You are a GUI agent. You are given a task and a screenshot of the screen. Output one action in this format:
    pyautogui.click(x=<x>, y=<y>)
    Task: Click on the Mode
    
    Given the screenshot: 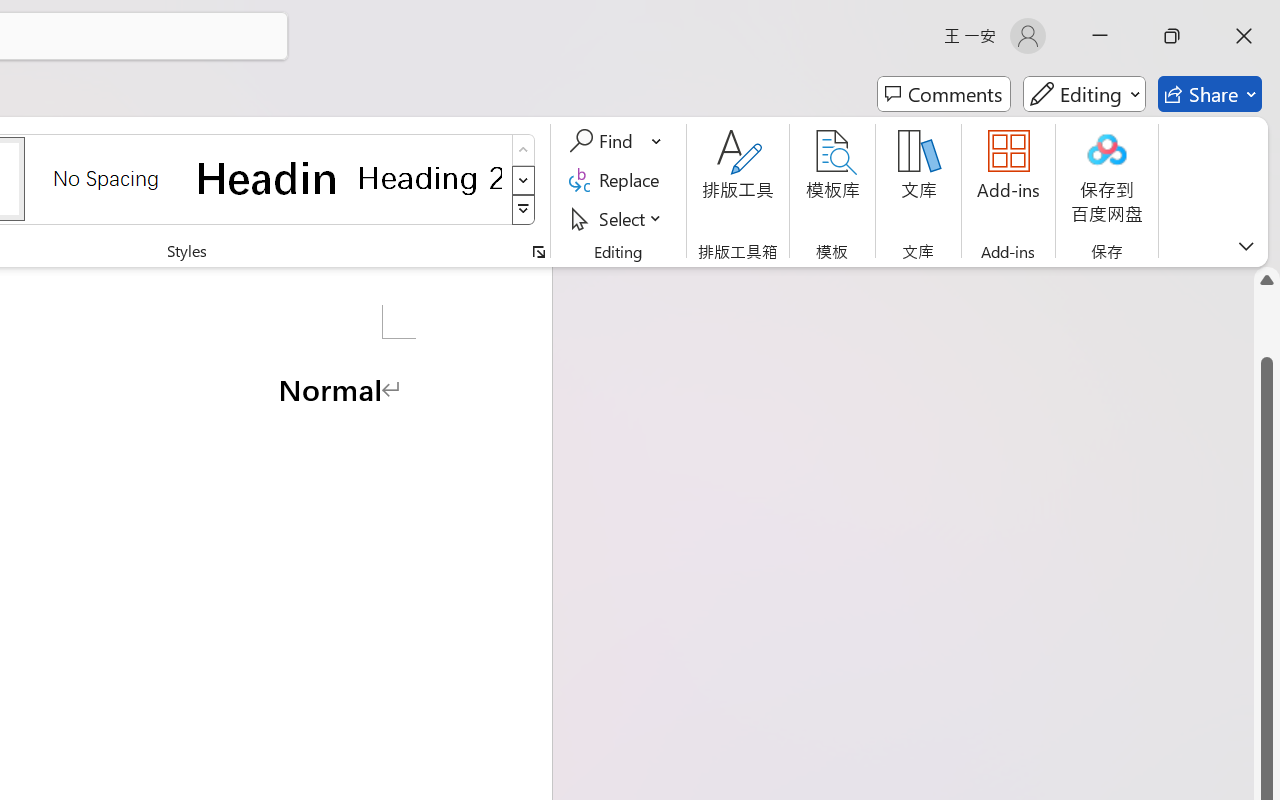 What is the action you would take?
    pyautogui.click(x=1084, y=94)
    